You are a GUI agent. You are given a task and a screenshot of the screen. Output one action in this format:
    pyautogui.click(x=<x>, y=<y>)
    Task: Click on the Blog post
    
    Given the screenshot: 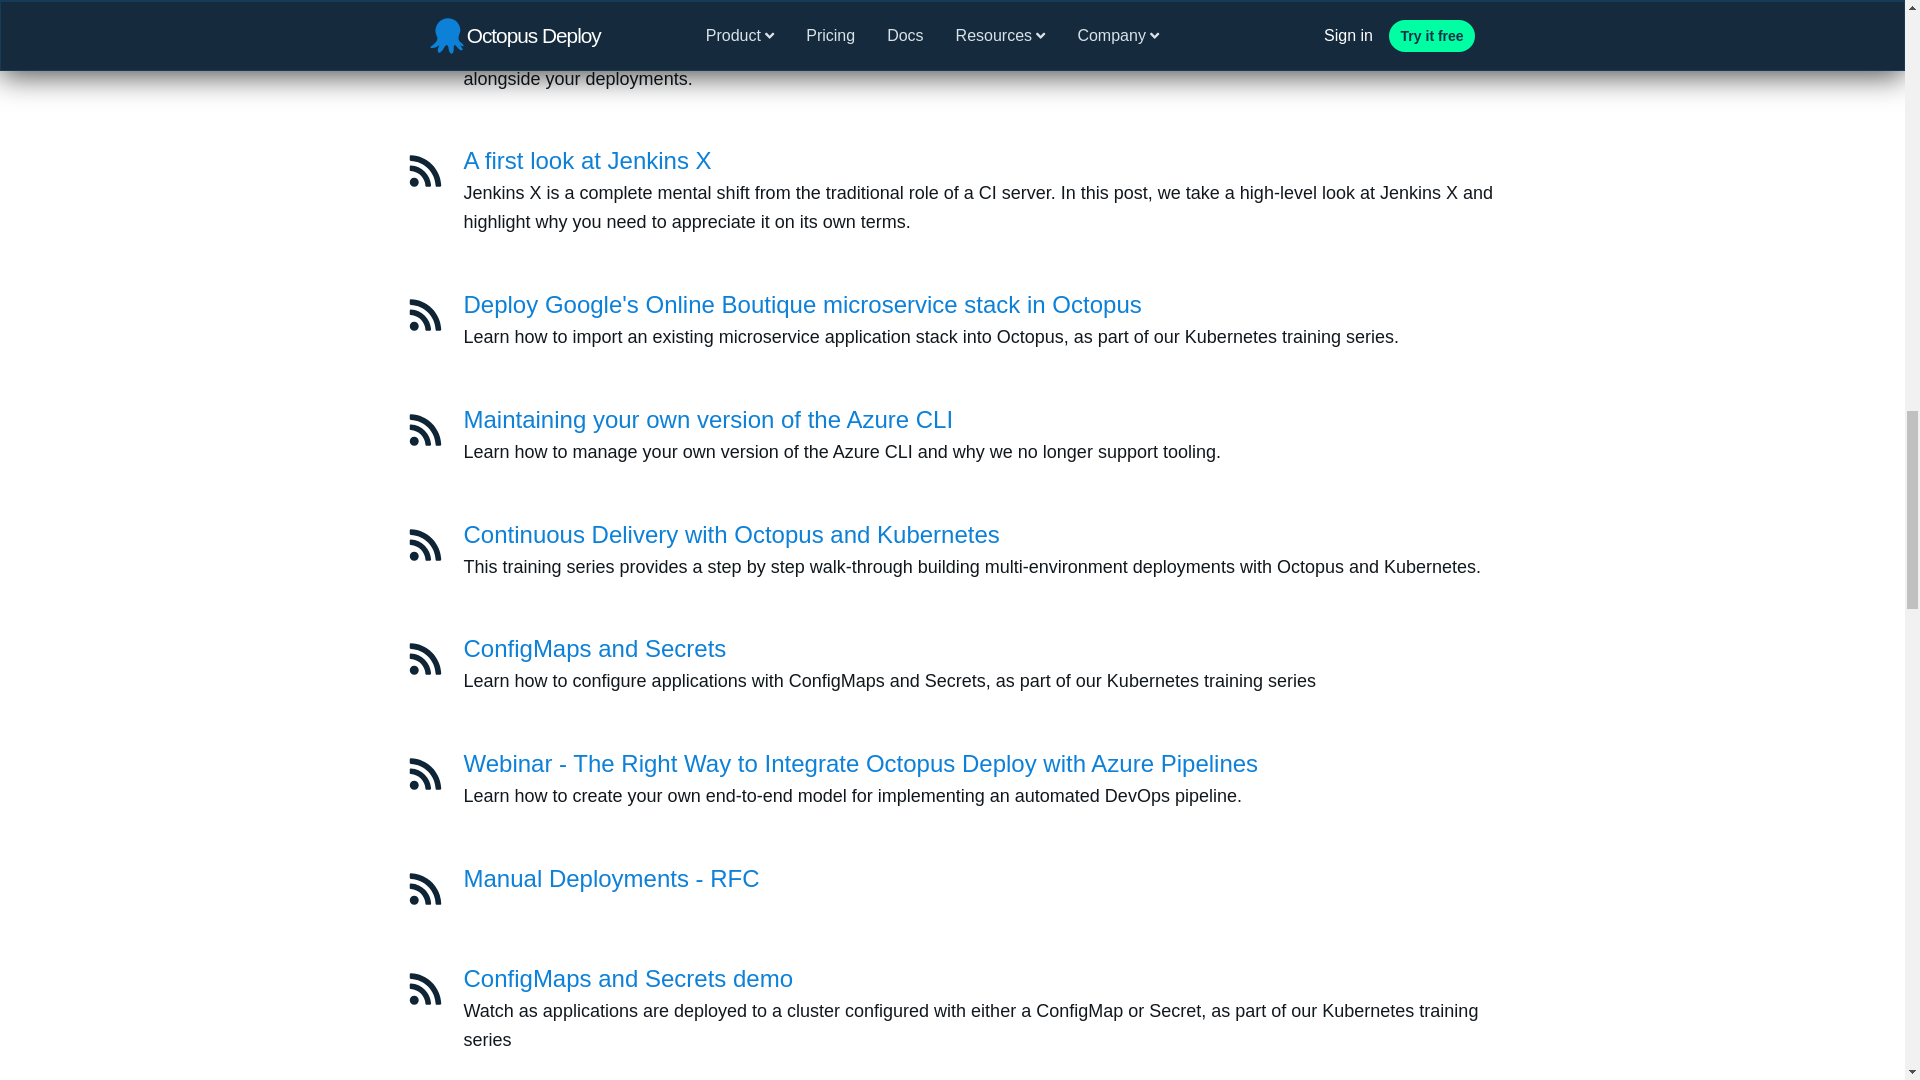 What is the action you would take?
    pyautogui.click(x=424, y=314)
    